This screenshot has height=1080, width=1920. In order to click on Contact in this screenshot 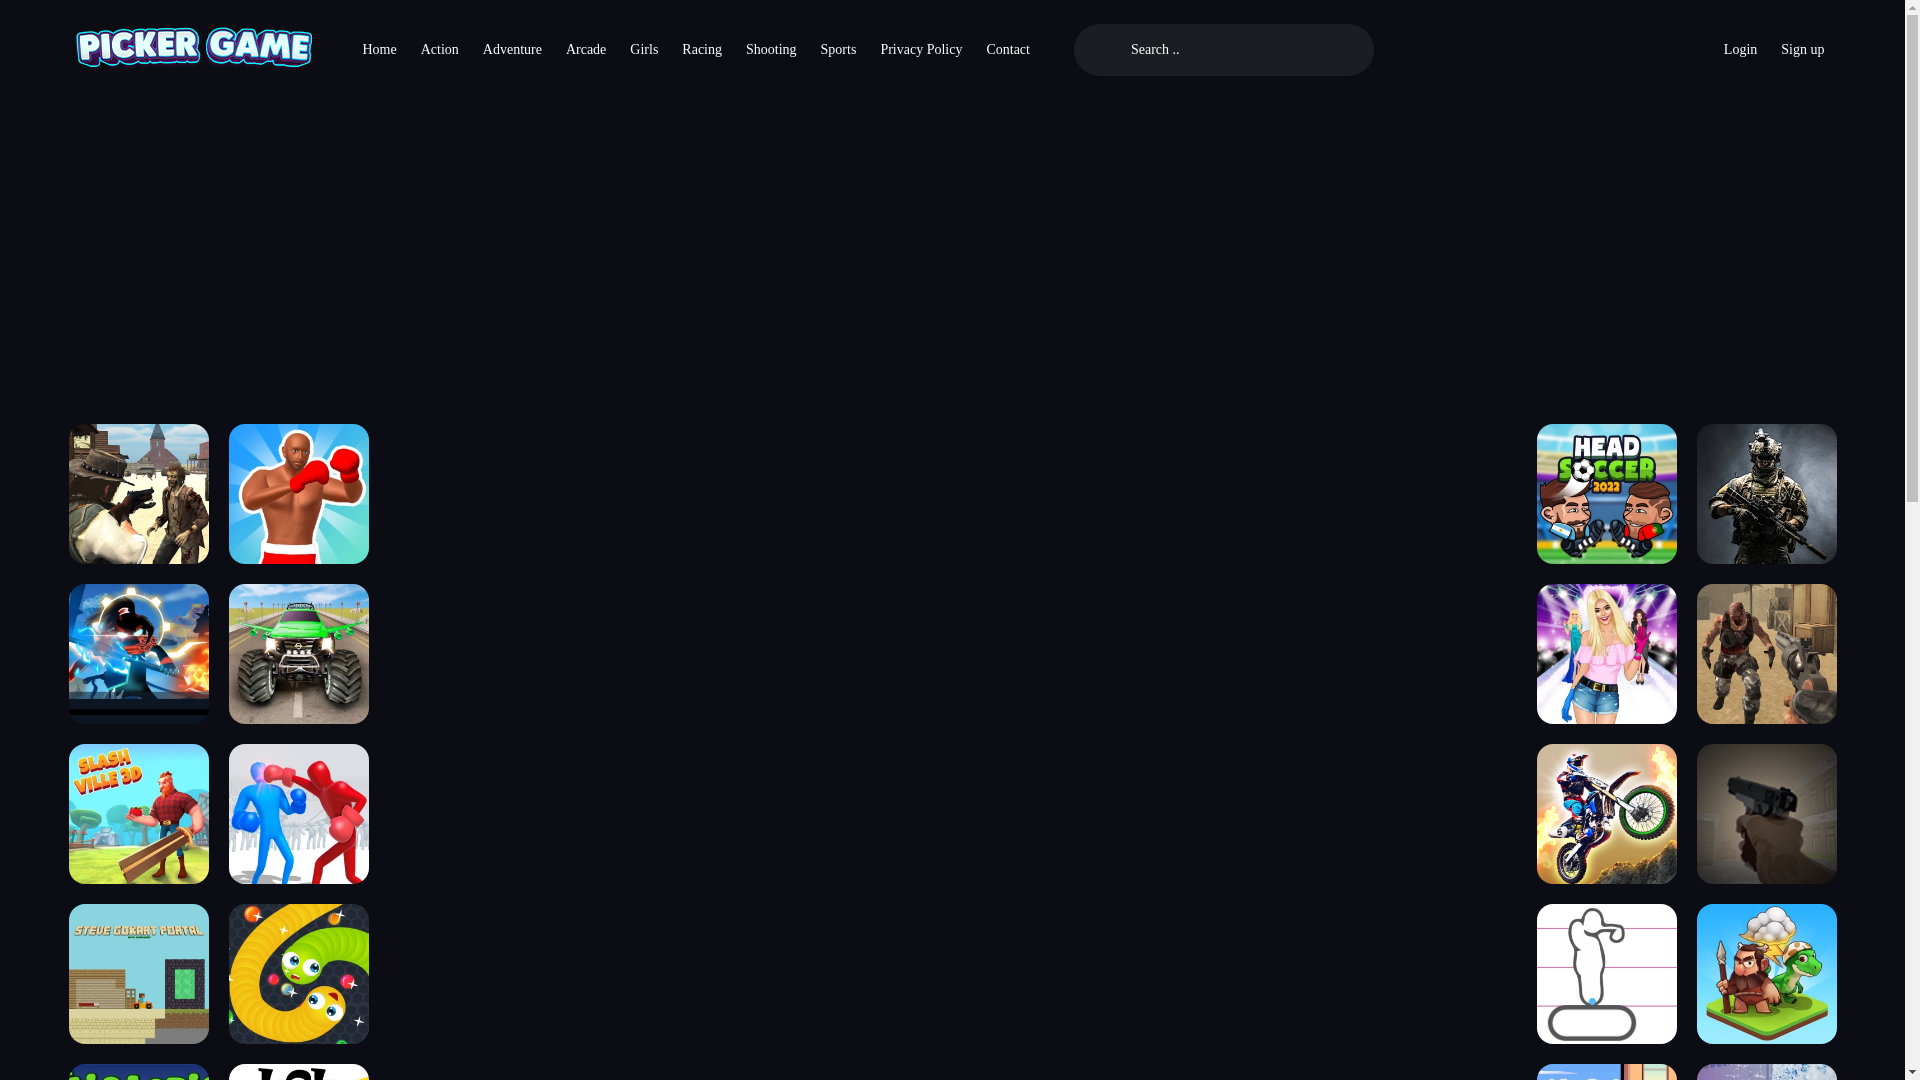, I will do `click(1008, 50)`.